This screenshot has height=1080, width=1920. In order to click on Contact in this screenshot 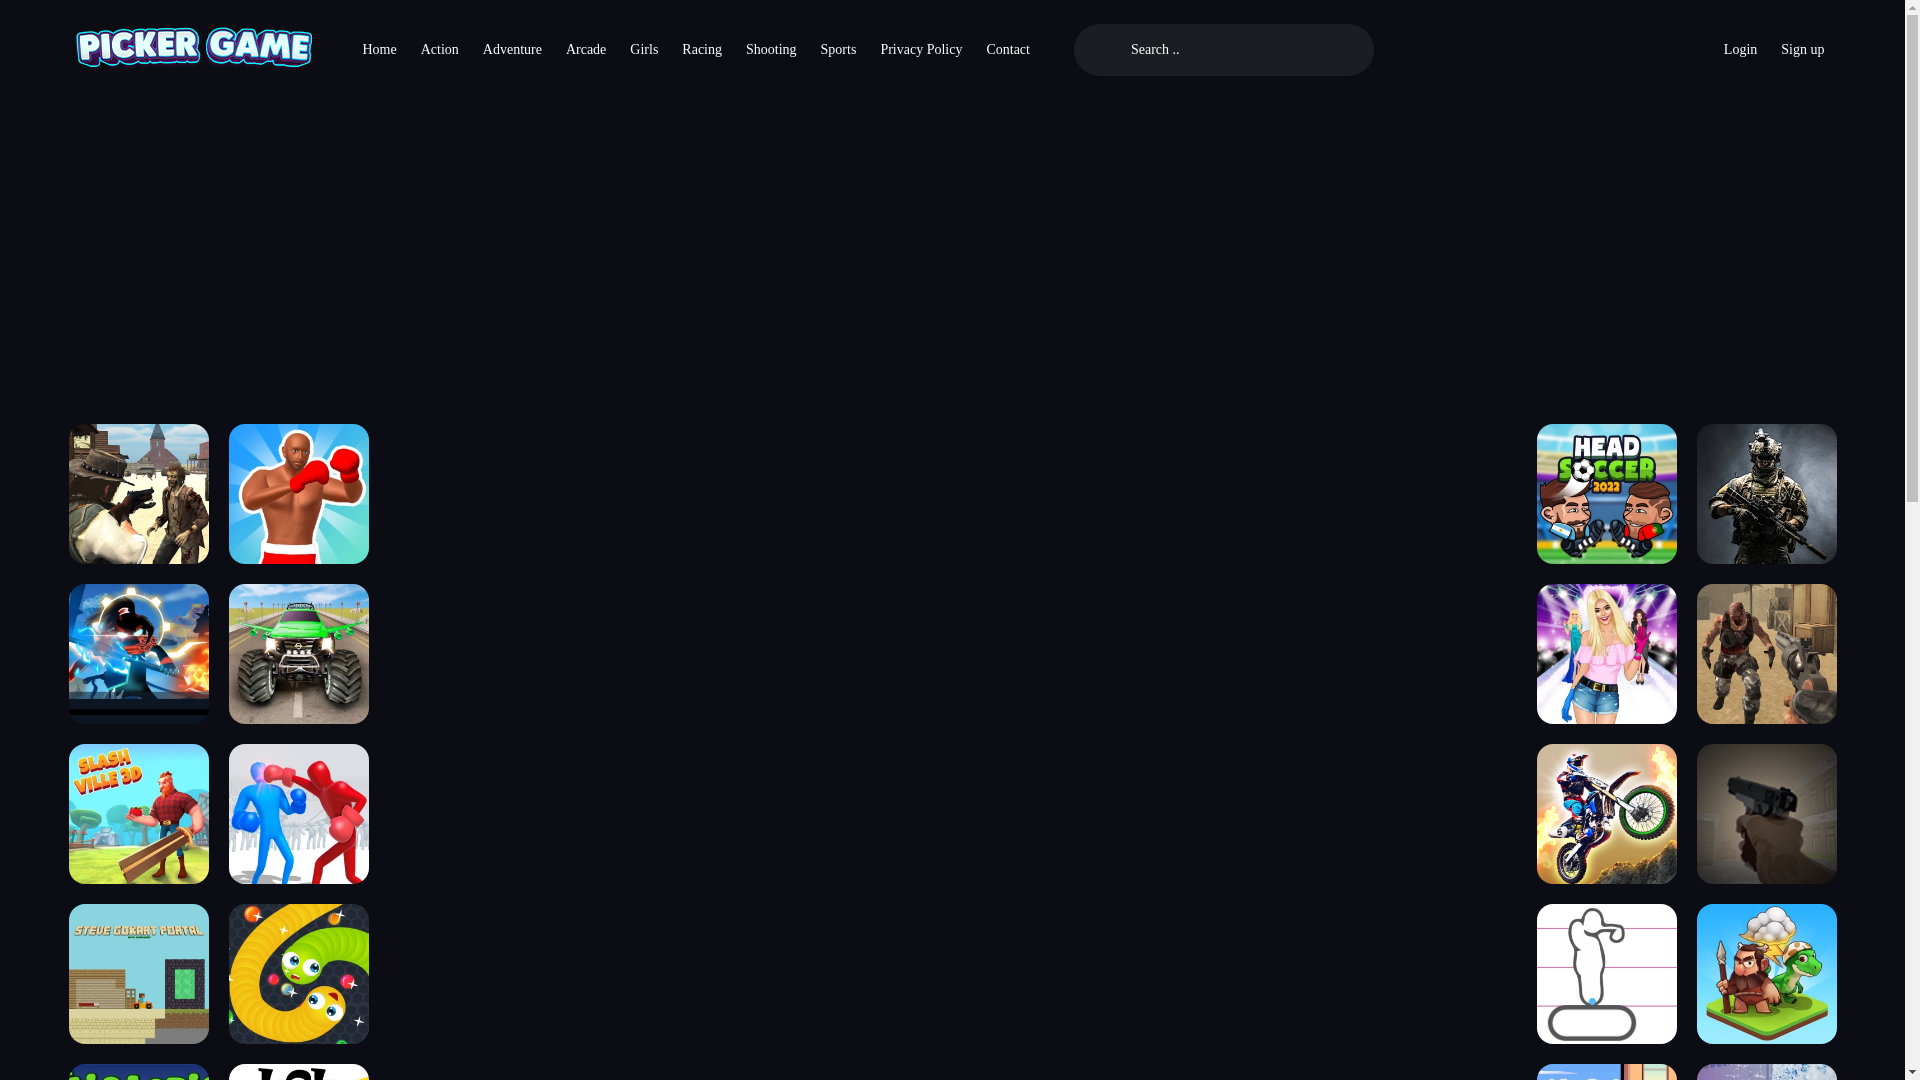, I will do `click(1008, 50)`.